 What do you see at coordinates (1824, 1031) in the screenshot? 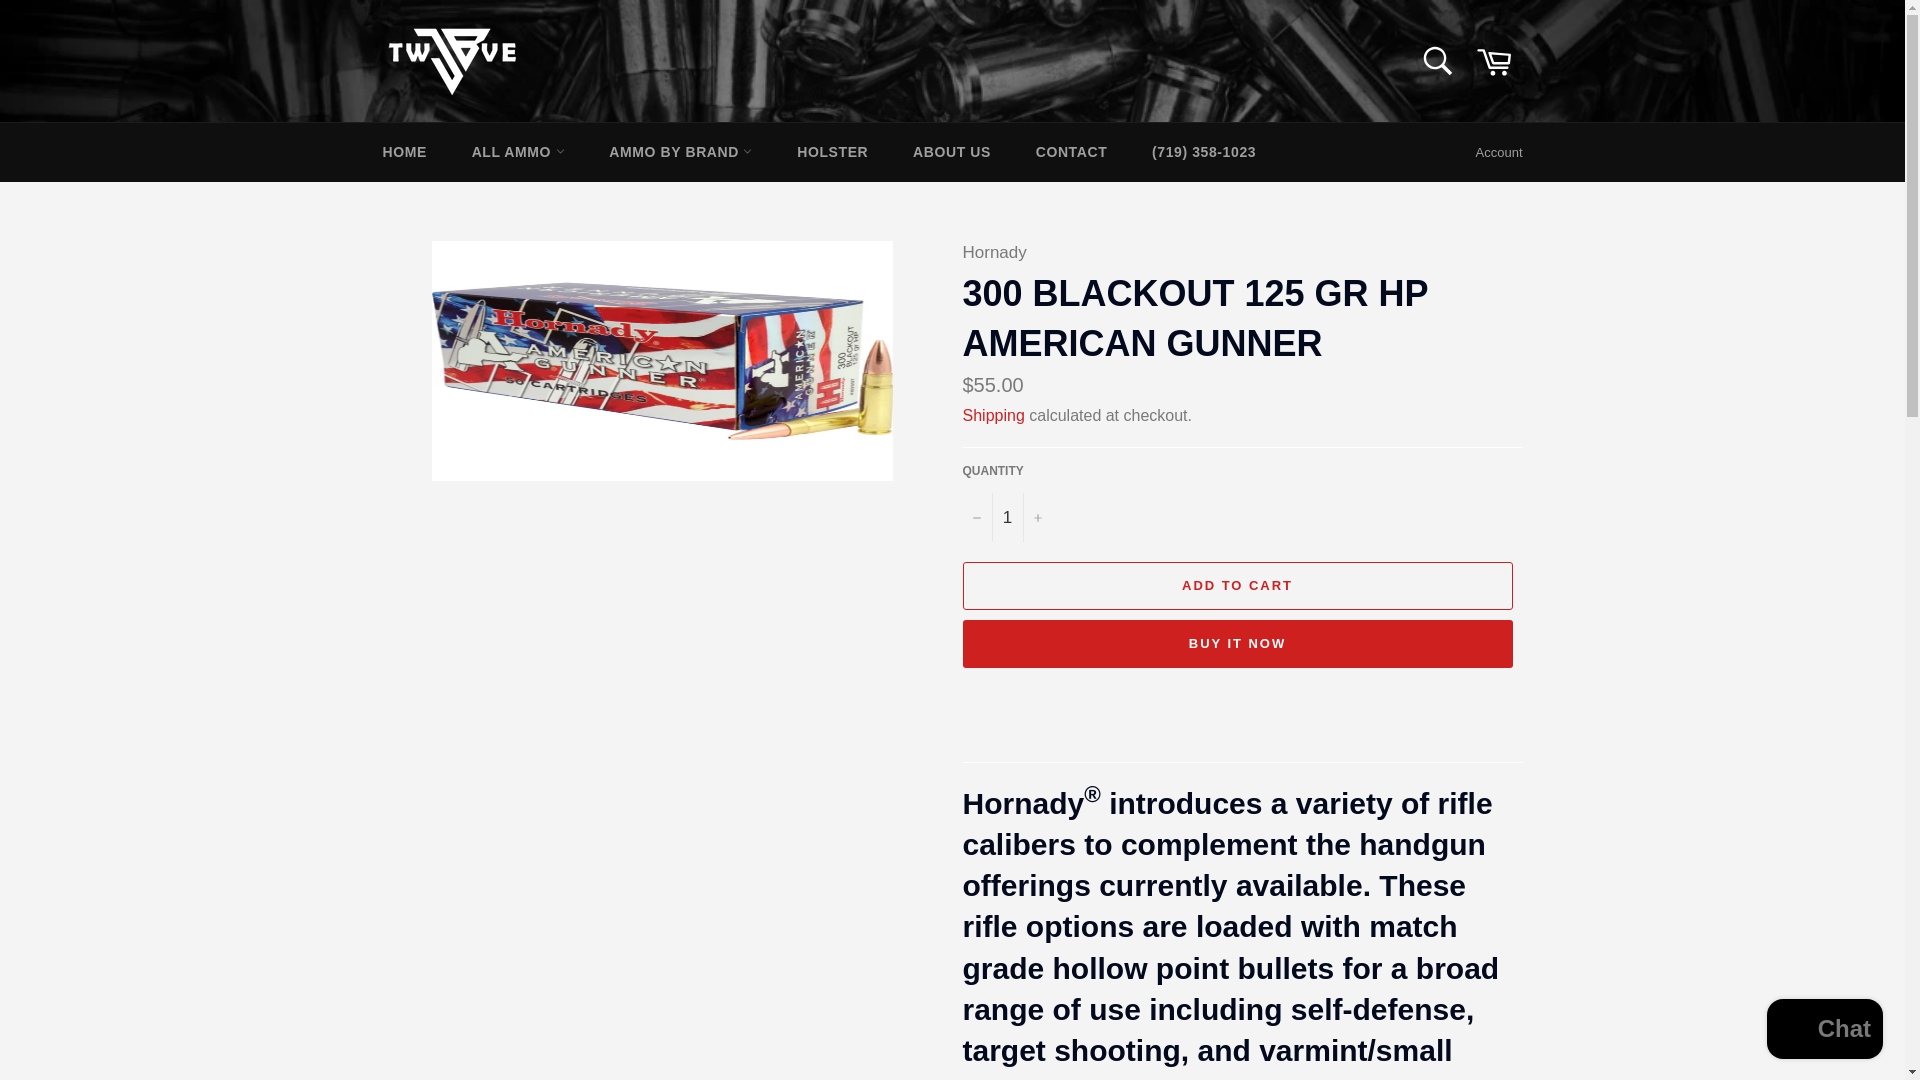
I see `Shopify online store chat` at bounding box center [1824, 1031].